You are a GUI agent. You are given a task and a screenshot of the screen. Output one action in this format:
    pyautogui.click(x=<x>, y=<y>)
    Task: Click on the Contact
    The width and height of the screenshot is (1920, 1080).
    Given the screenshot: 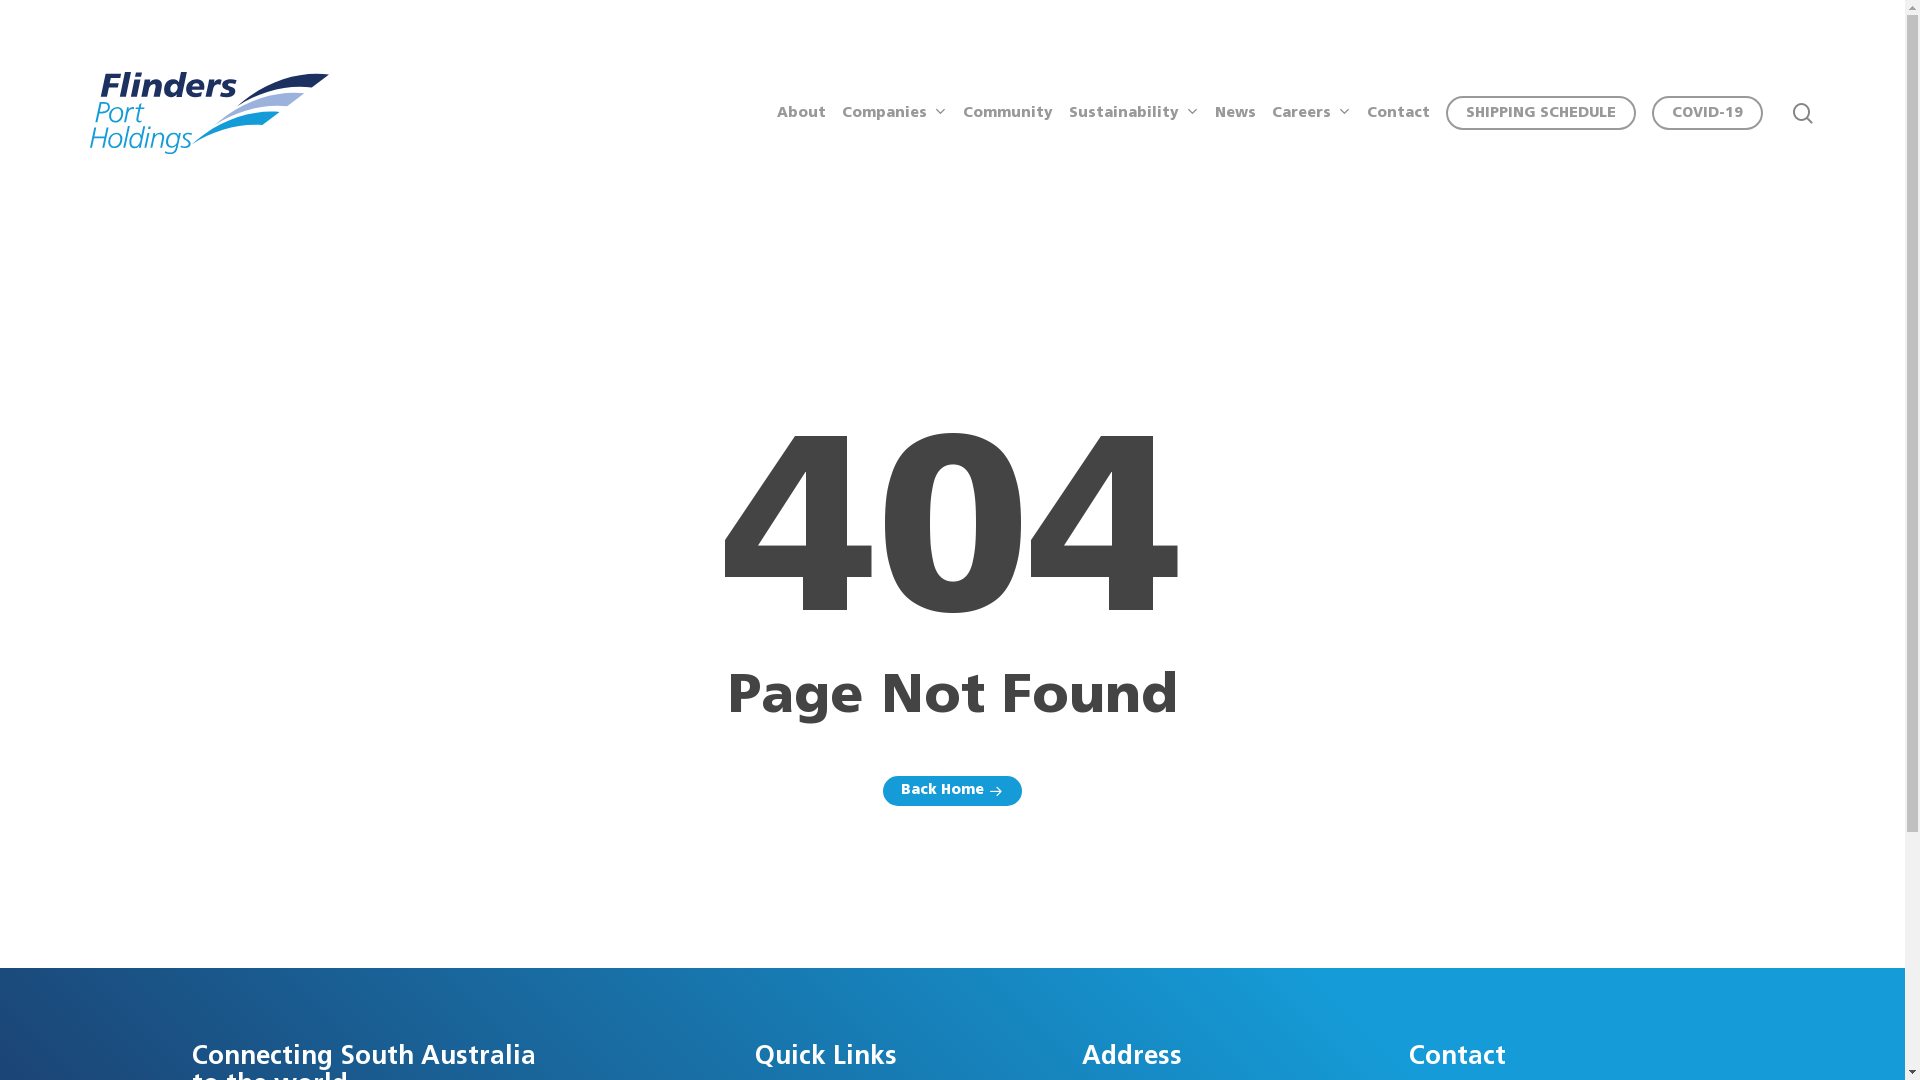 What is the action you would take?
    pyautogui.click(x=1398, y=113)
    